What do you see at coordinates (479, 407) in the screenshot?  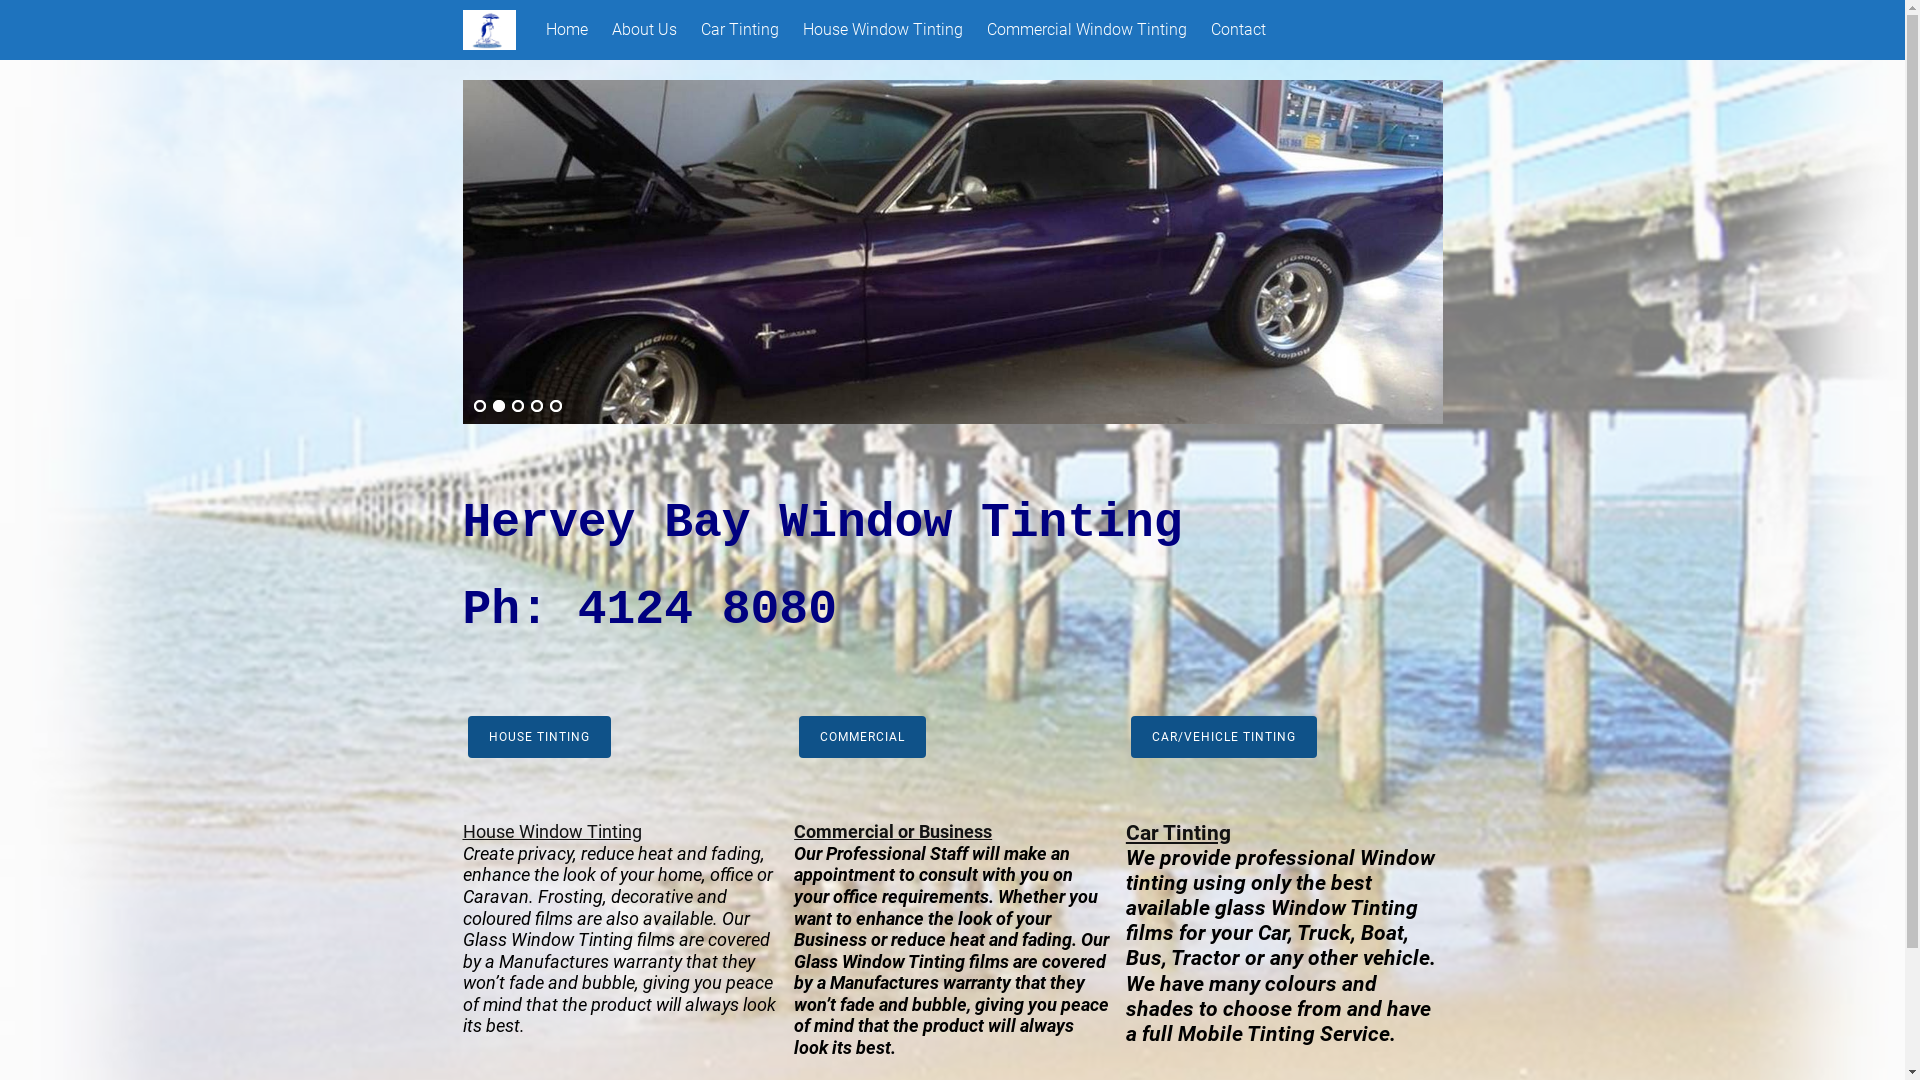 I see `1` at bounding box center [479, 407].